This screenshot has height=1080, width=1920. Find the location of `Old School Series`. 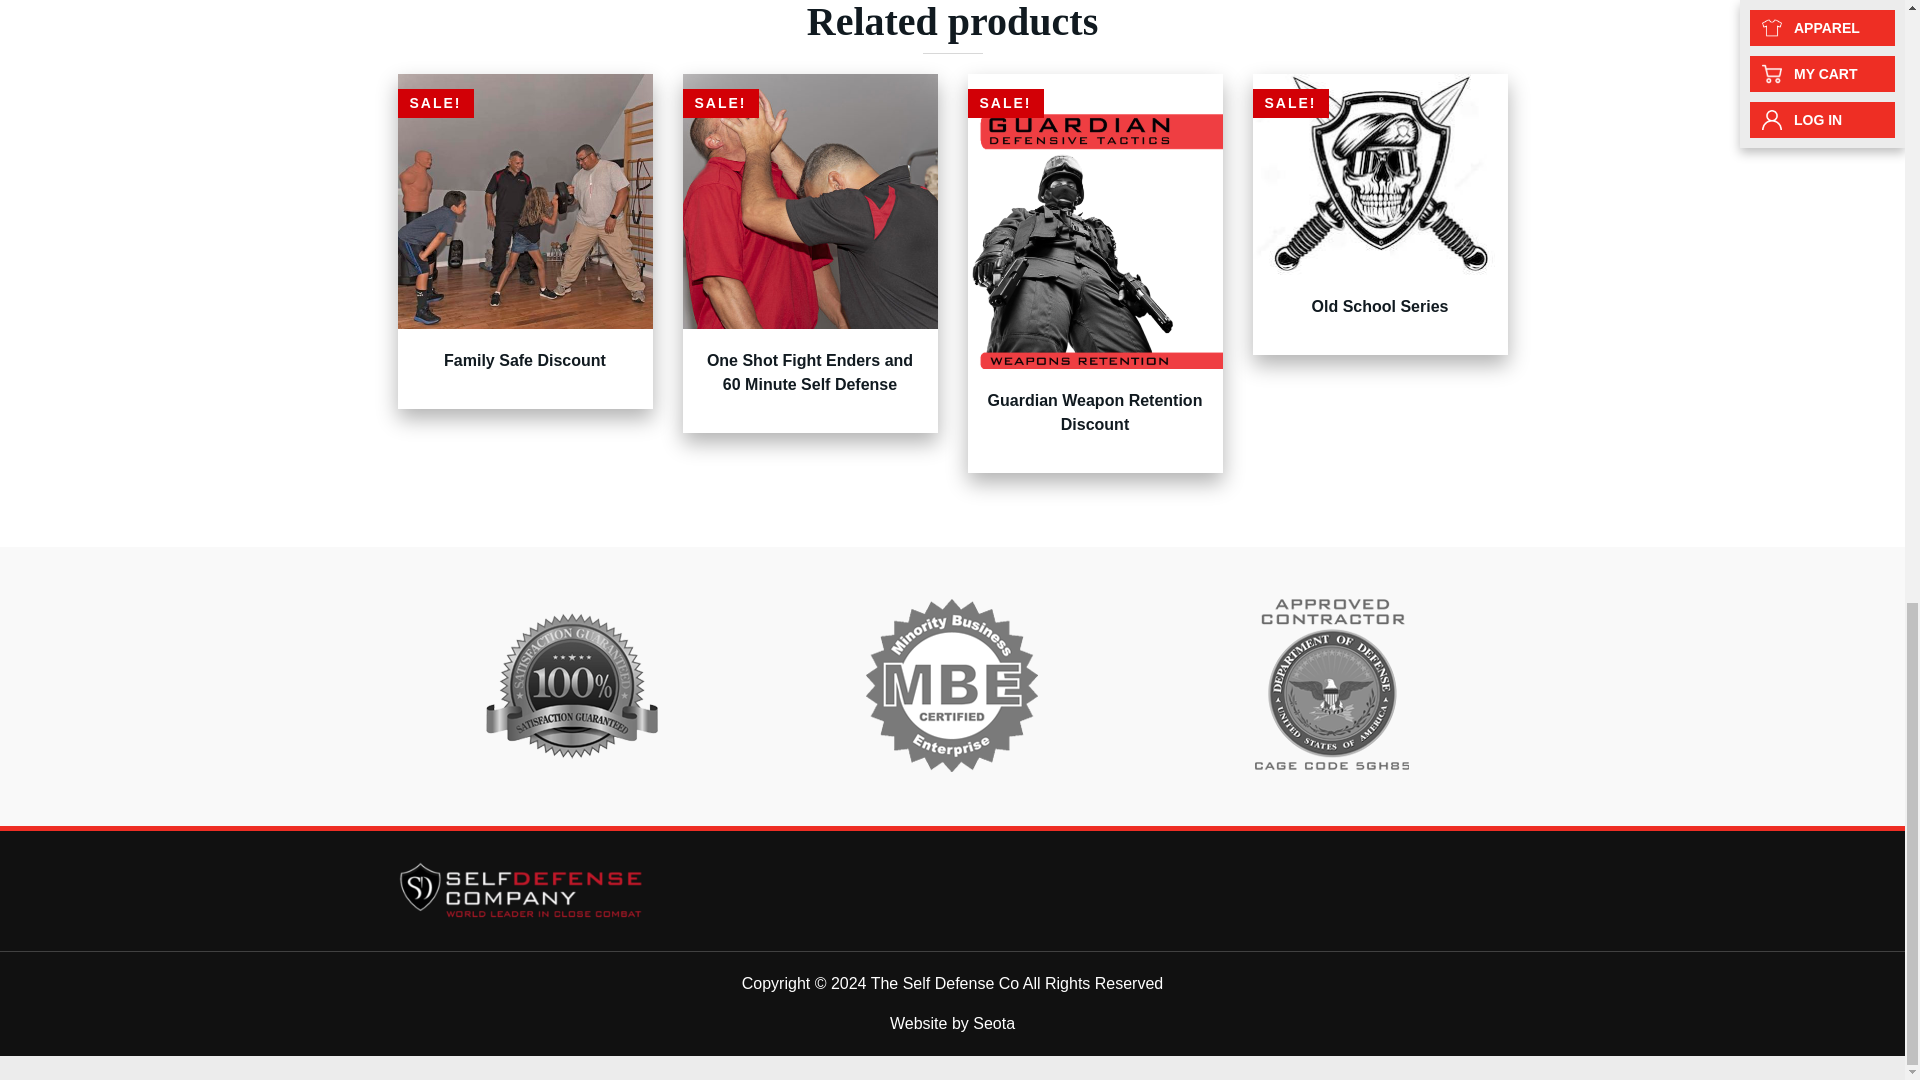

Old School Series is located at coordinates (1380, 306).